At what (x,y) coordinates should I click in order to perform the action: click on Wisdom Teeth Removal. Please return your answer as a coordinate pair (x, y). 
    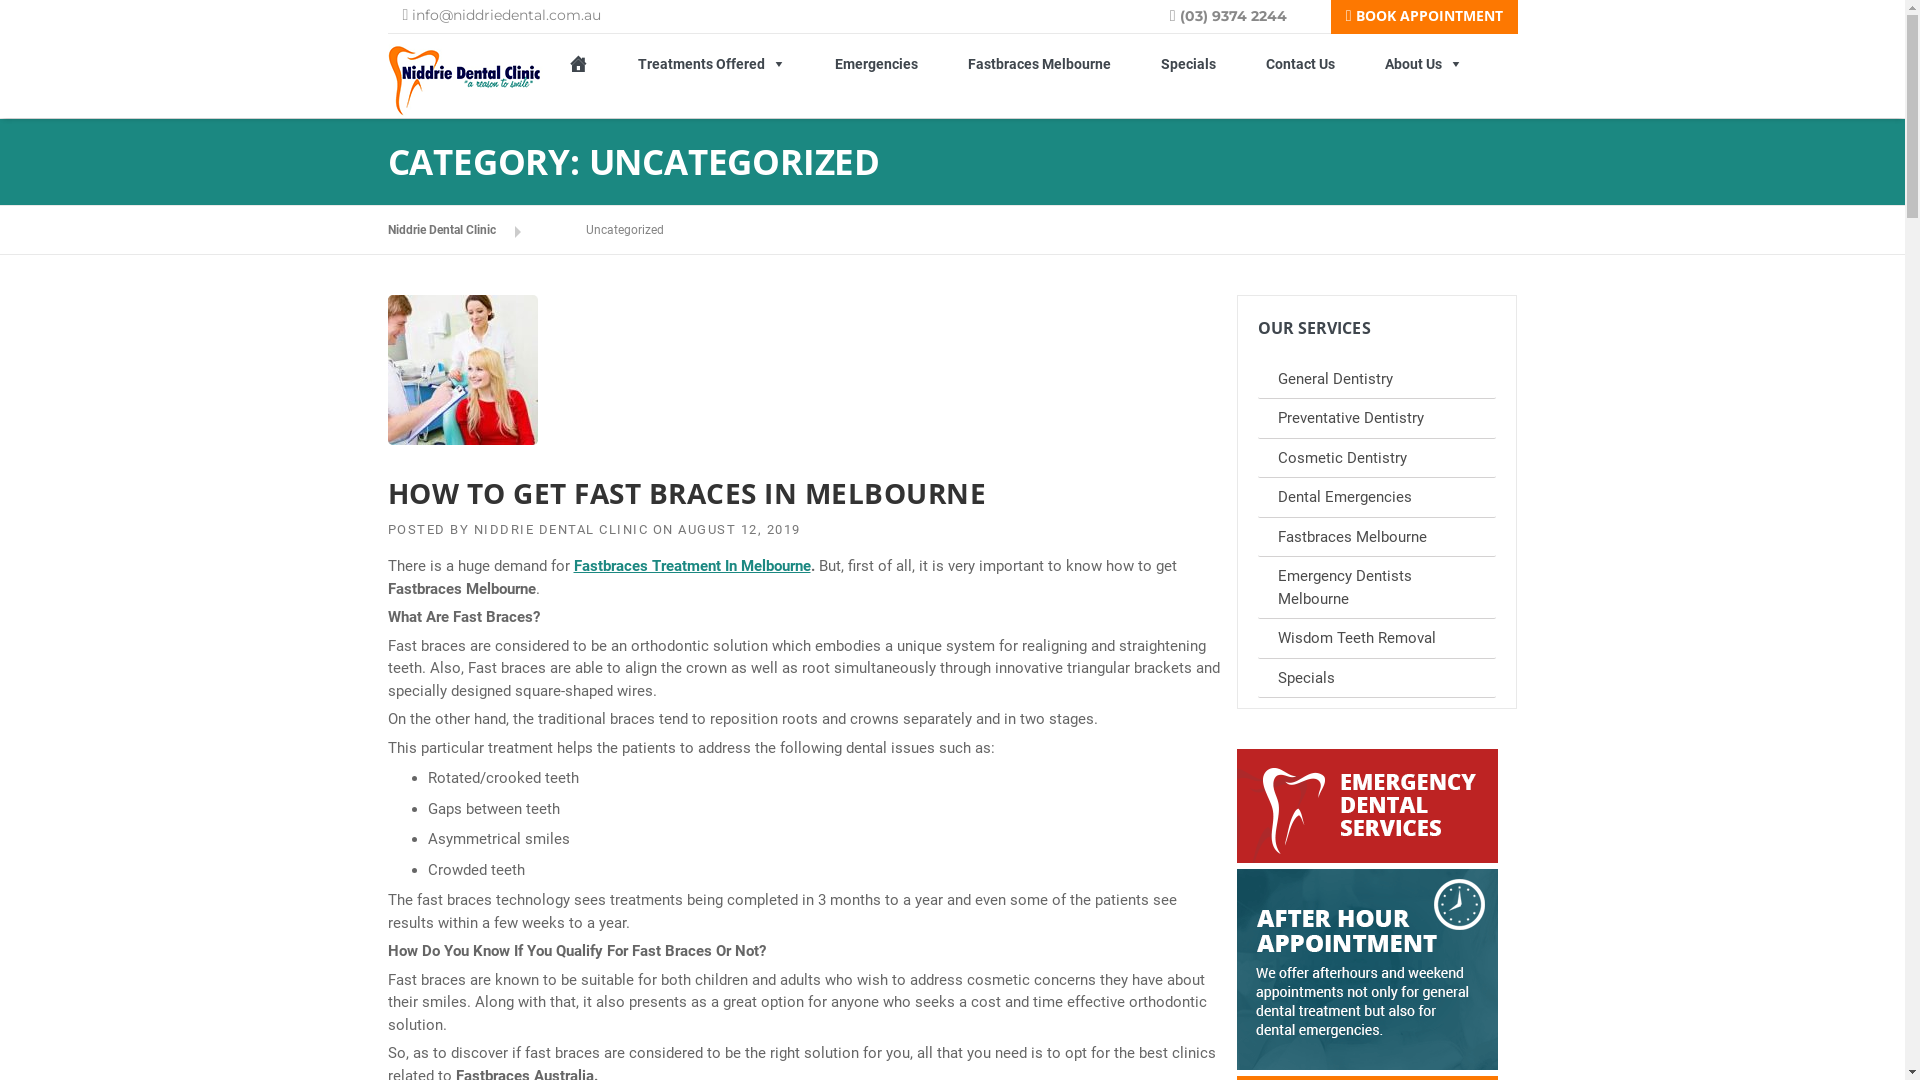
    Looking at the image, I should click on (1377, 639).